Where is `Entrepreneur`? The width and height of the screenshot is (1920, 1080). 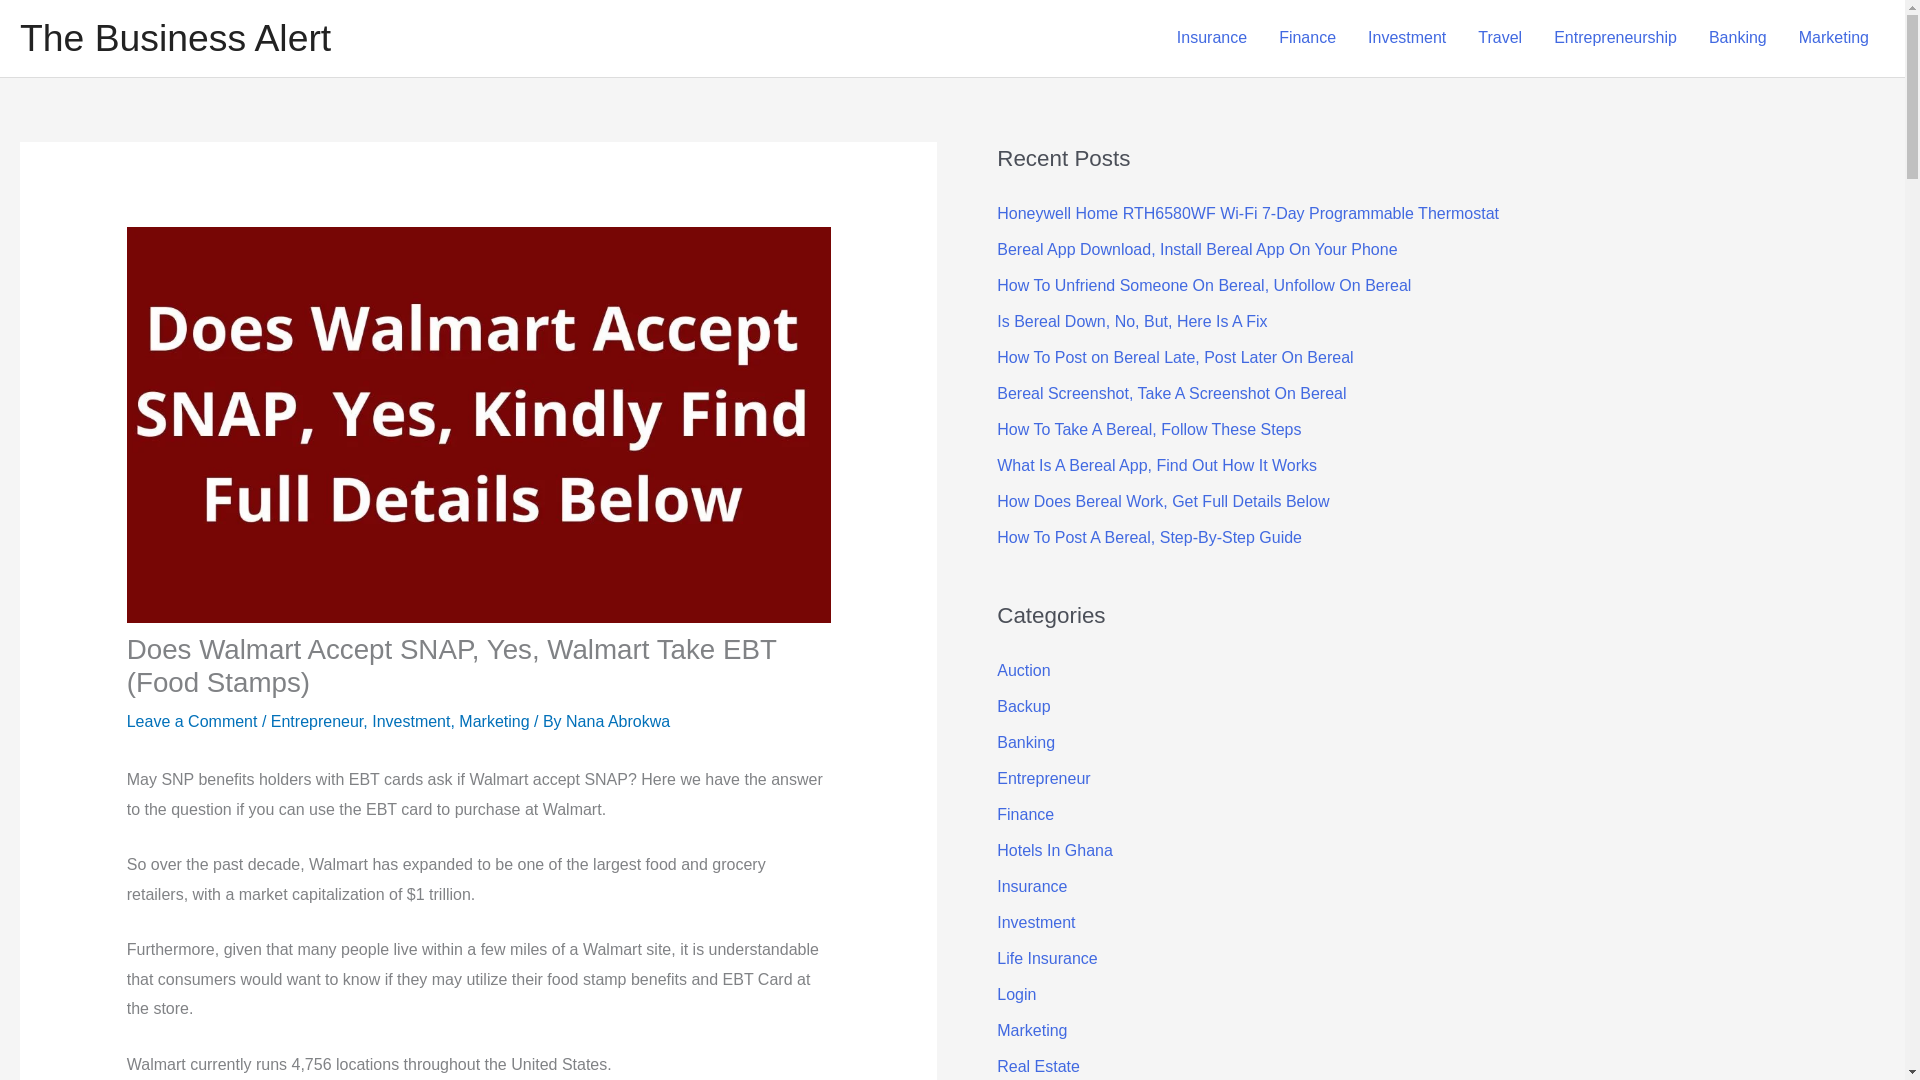
Entrepreneur is located at coordinates (317, 721).